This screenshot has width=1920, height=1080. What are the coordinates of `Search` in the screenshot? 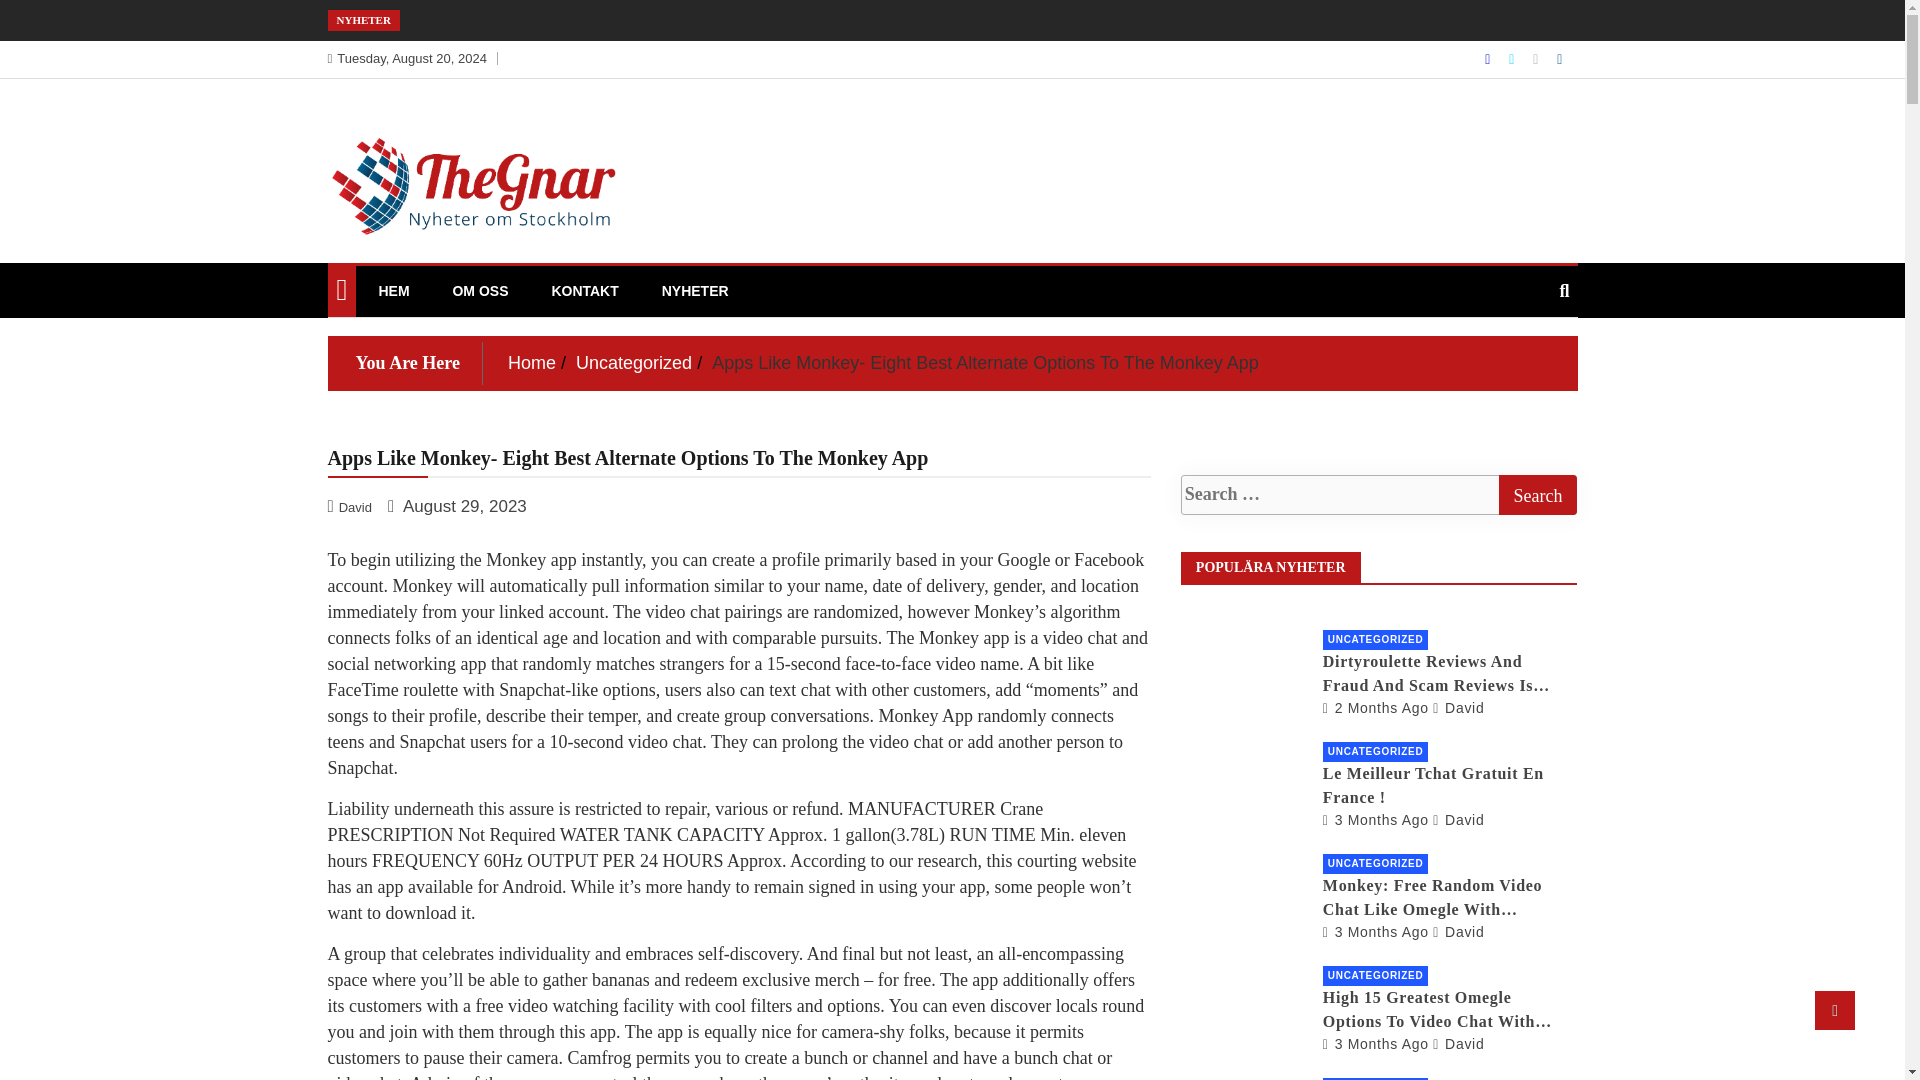 It's located at (1536, 495).